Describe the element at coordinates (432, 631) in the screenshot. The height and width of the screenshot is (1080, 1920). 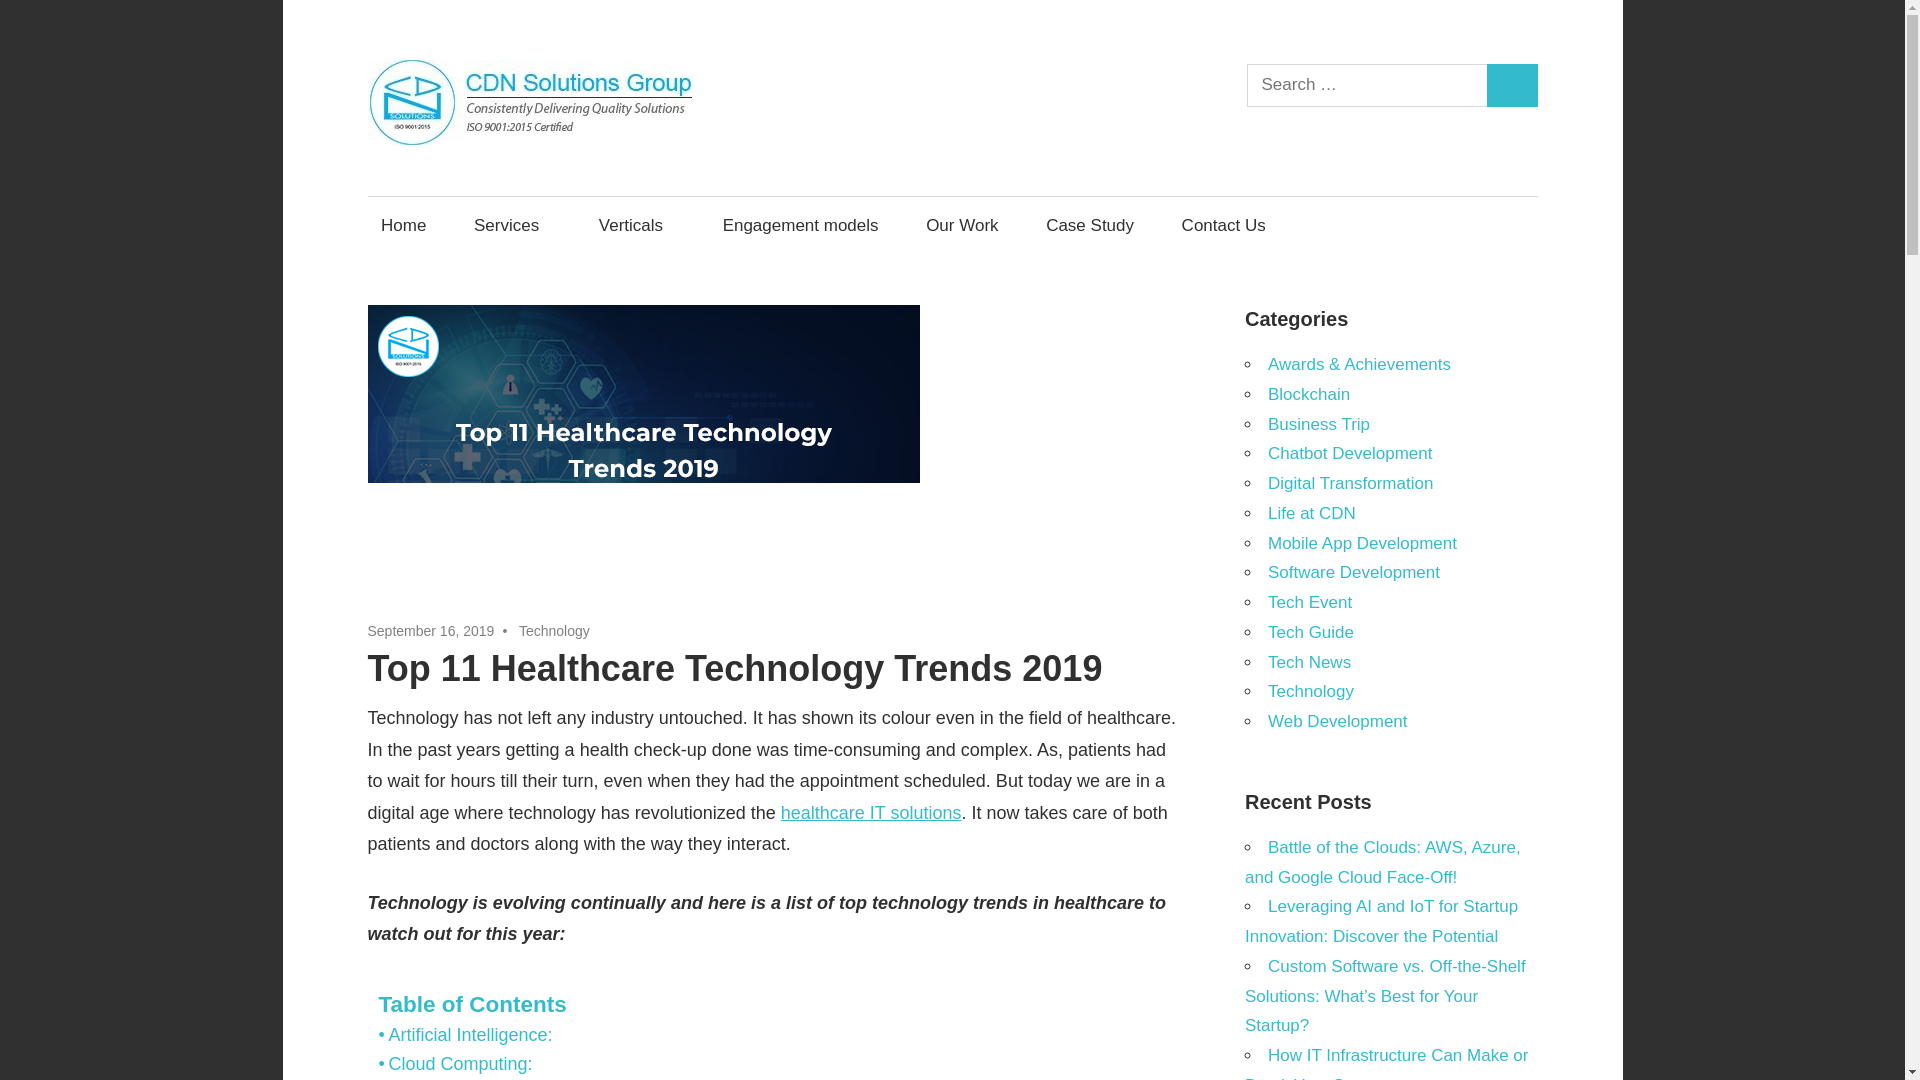
I see `September 16, 2019` at that location.